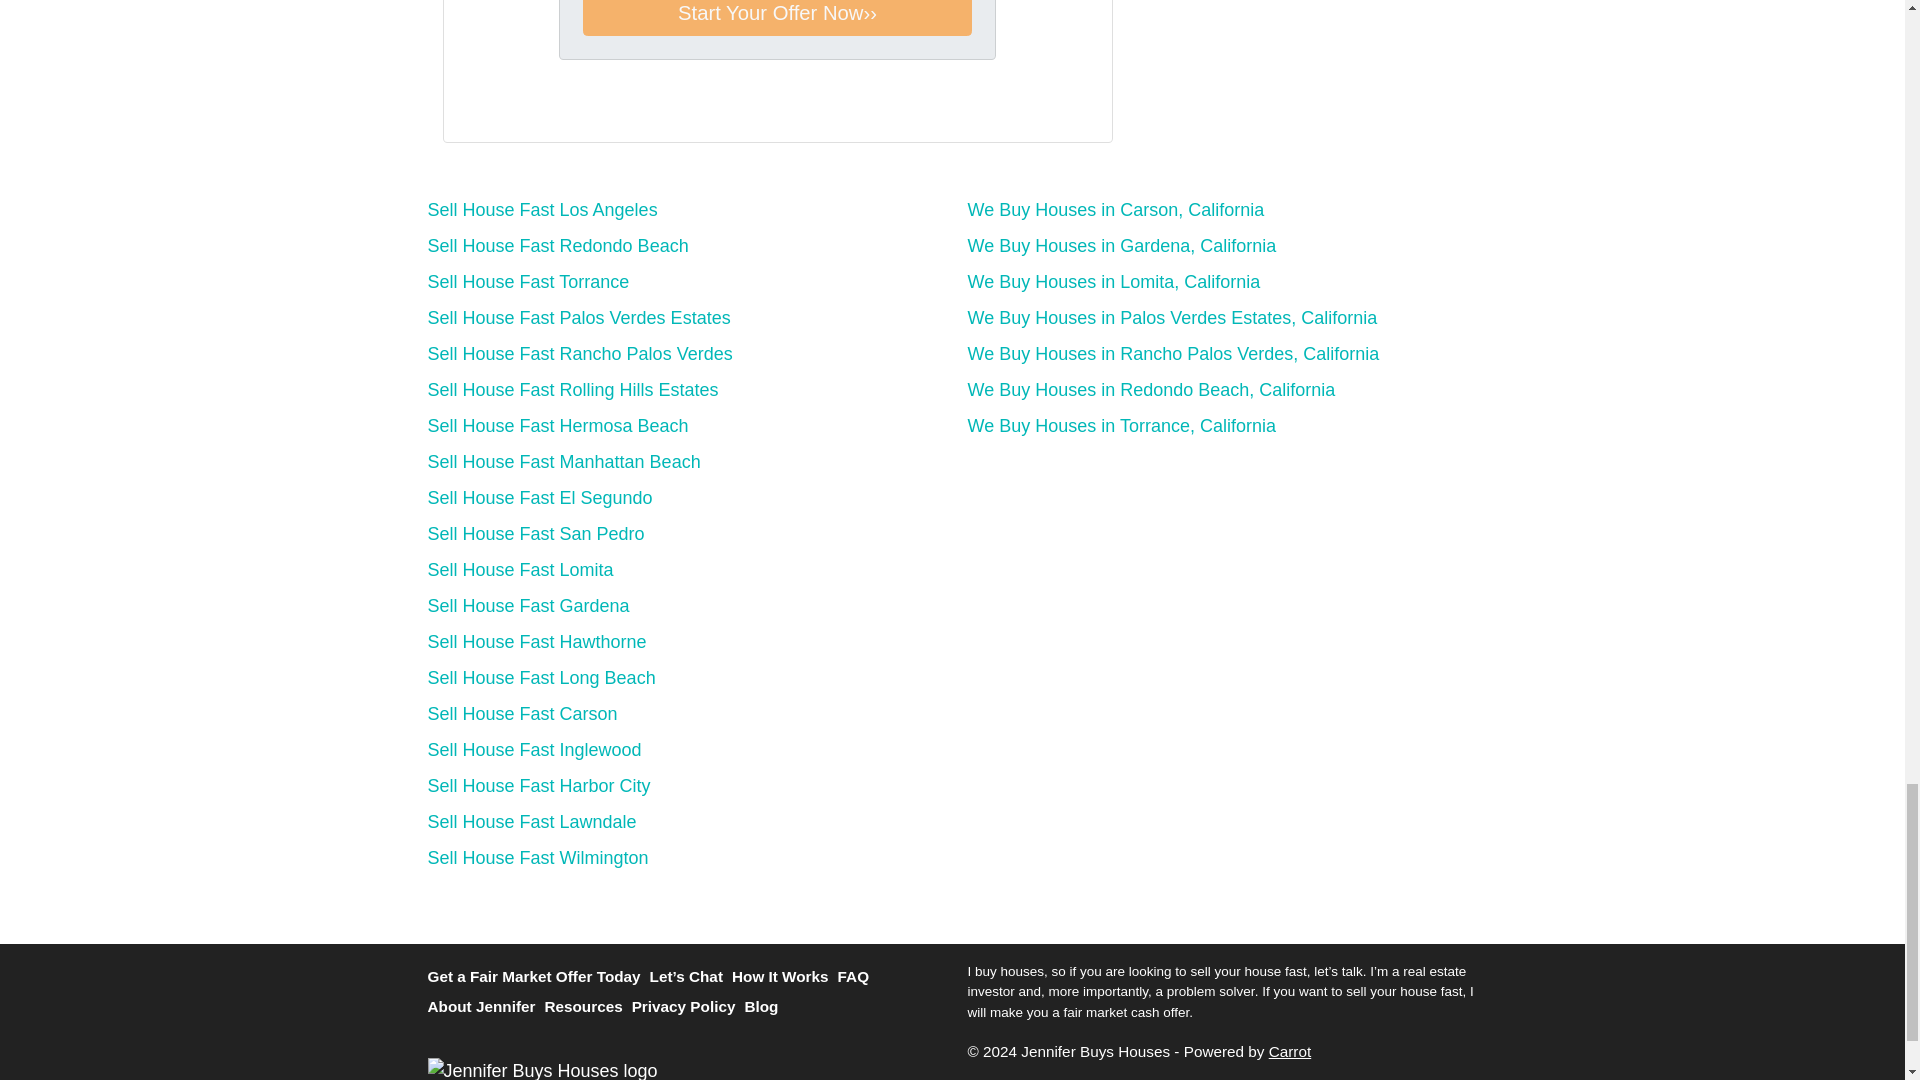 Image resolution: width=1920 pixels, height=1080 pixels. Describe the element at coordinates (618, 108) in the screenshot. I see `Zillow` at that location.